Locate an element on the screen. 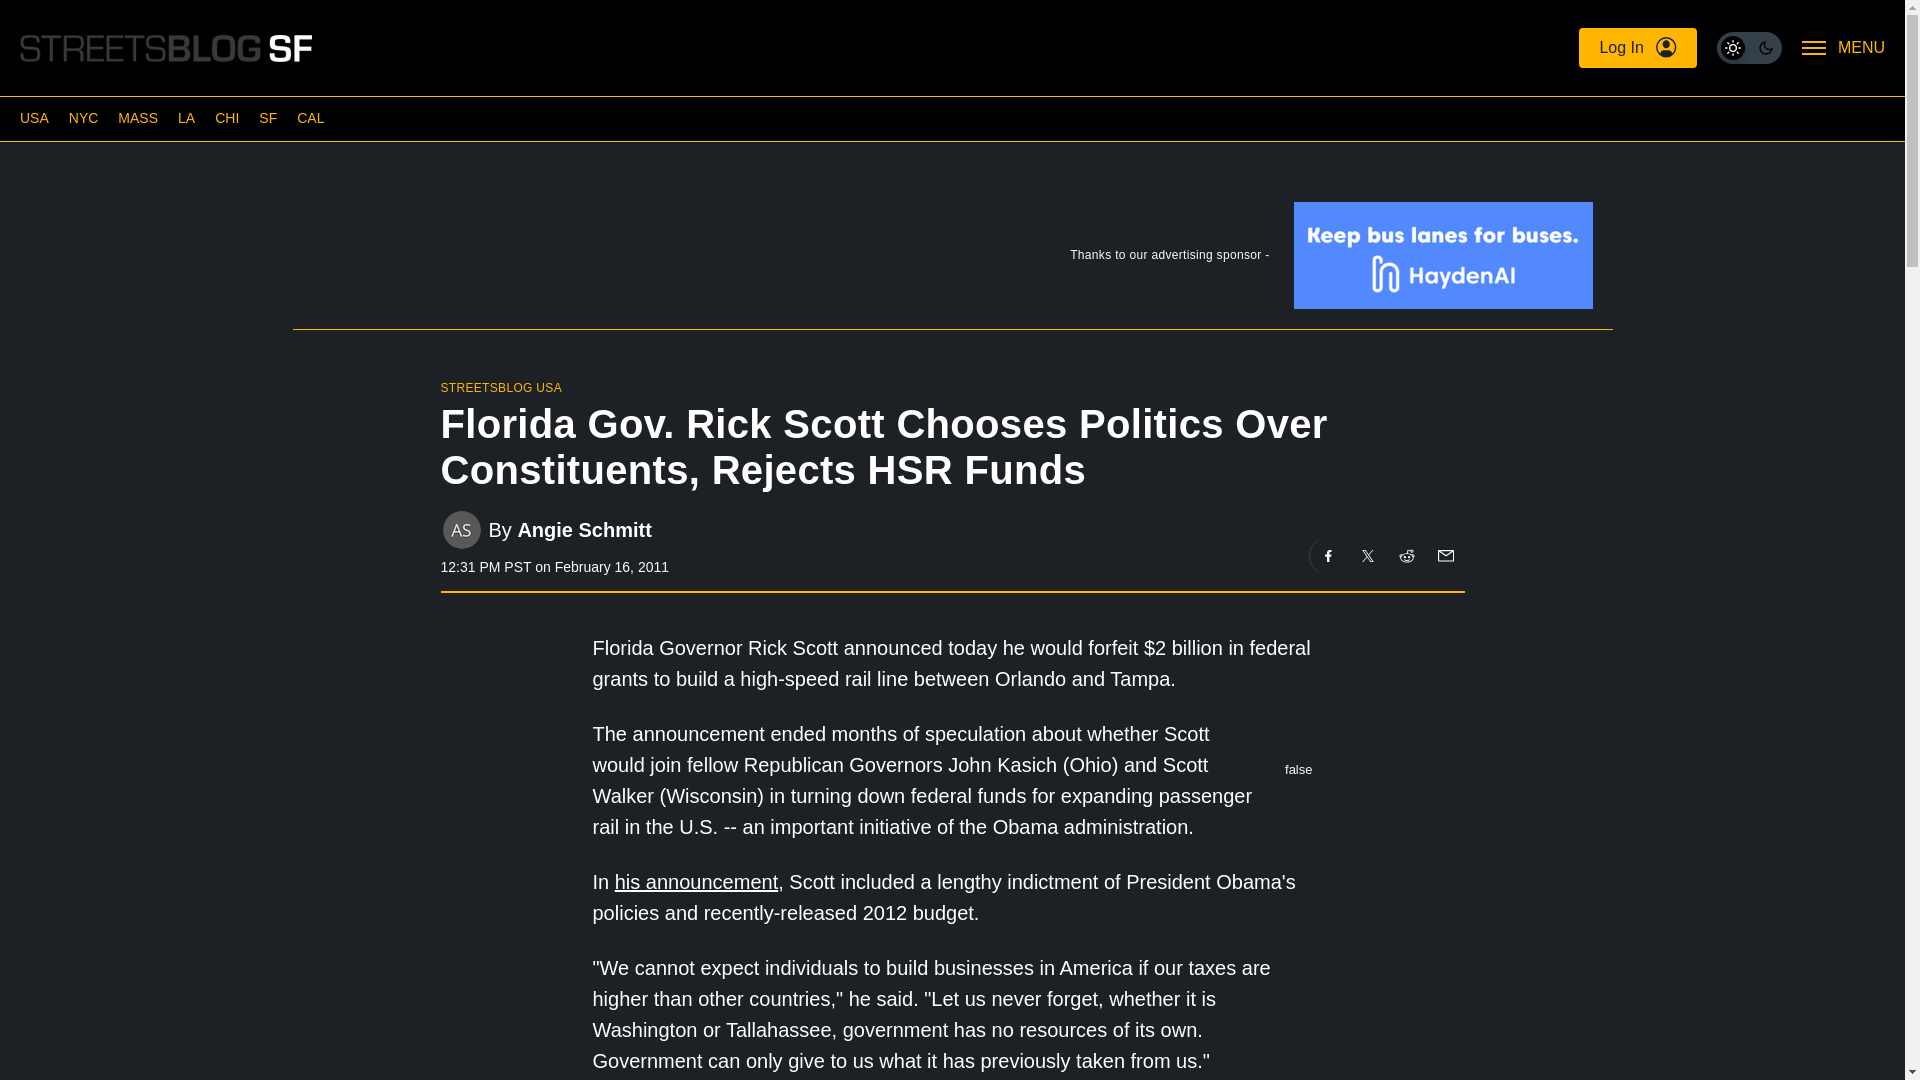 This screenshot has height=1080, width=1920. MENU is located at coordinates (1844, 48).